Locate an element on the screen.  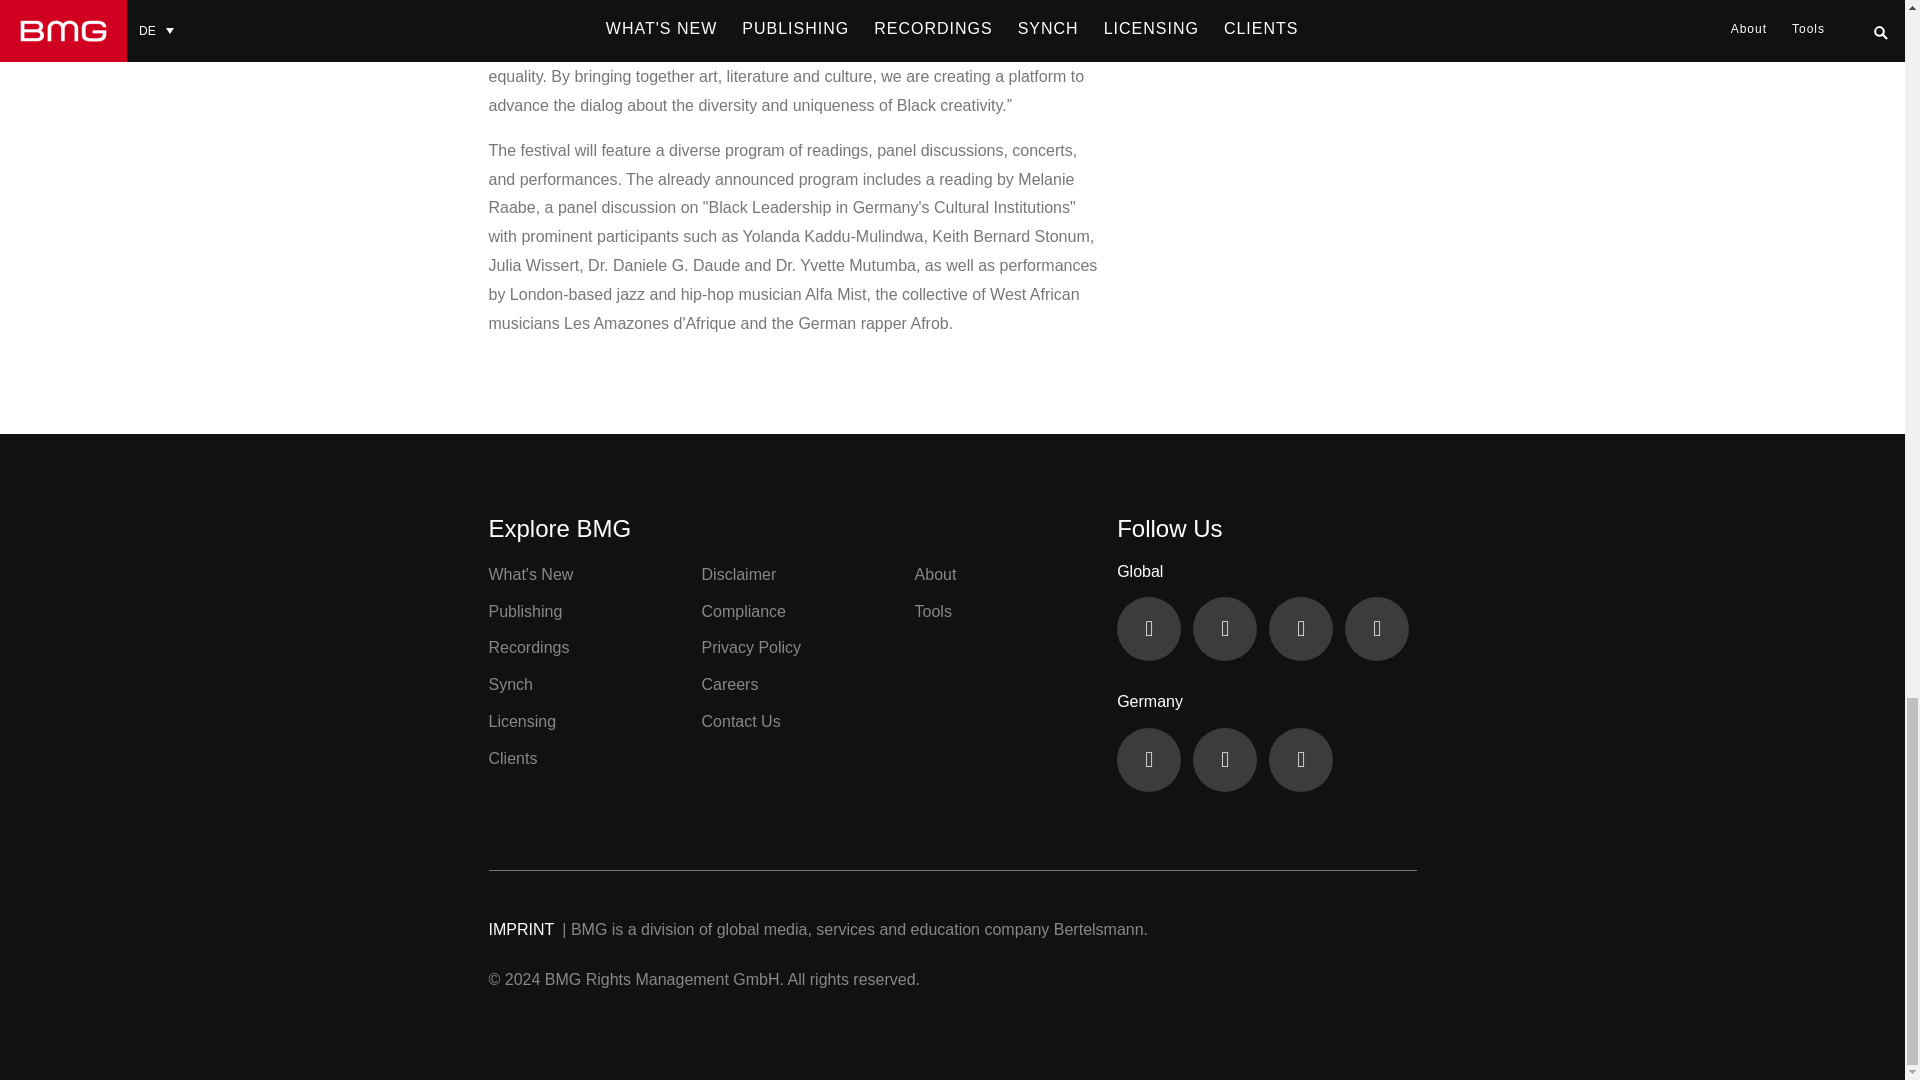
Privacy Policy is located at coordinates (752, 647).